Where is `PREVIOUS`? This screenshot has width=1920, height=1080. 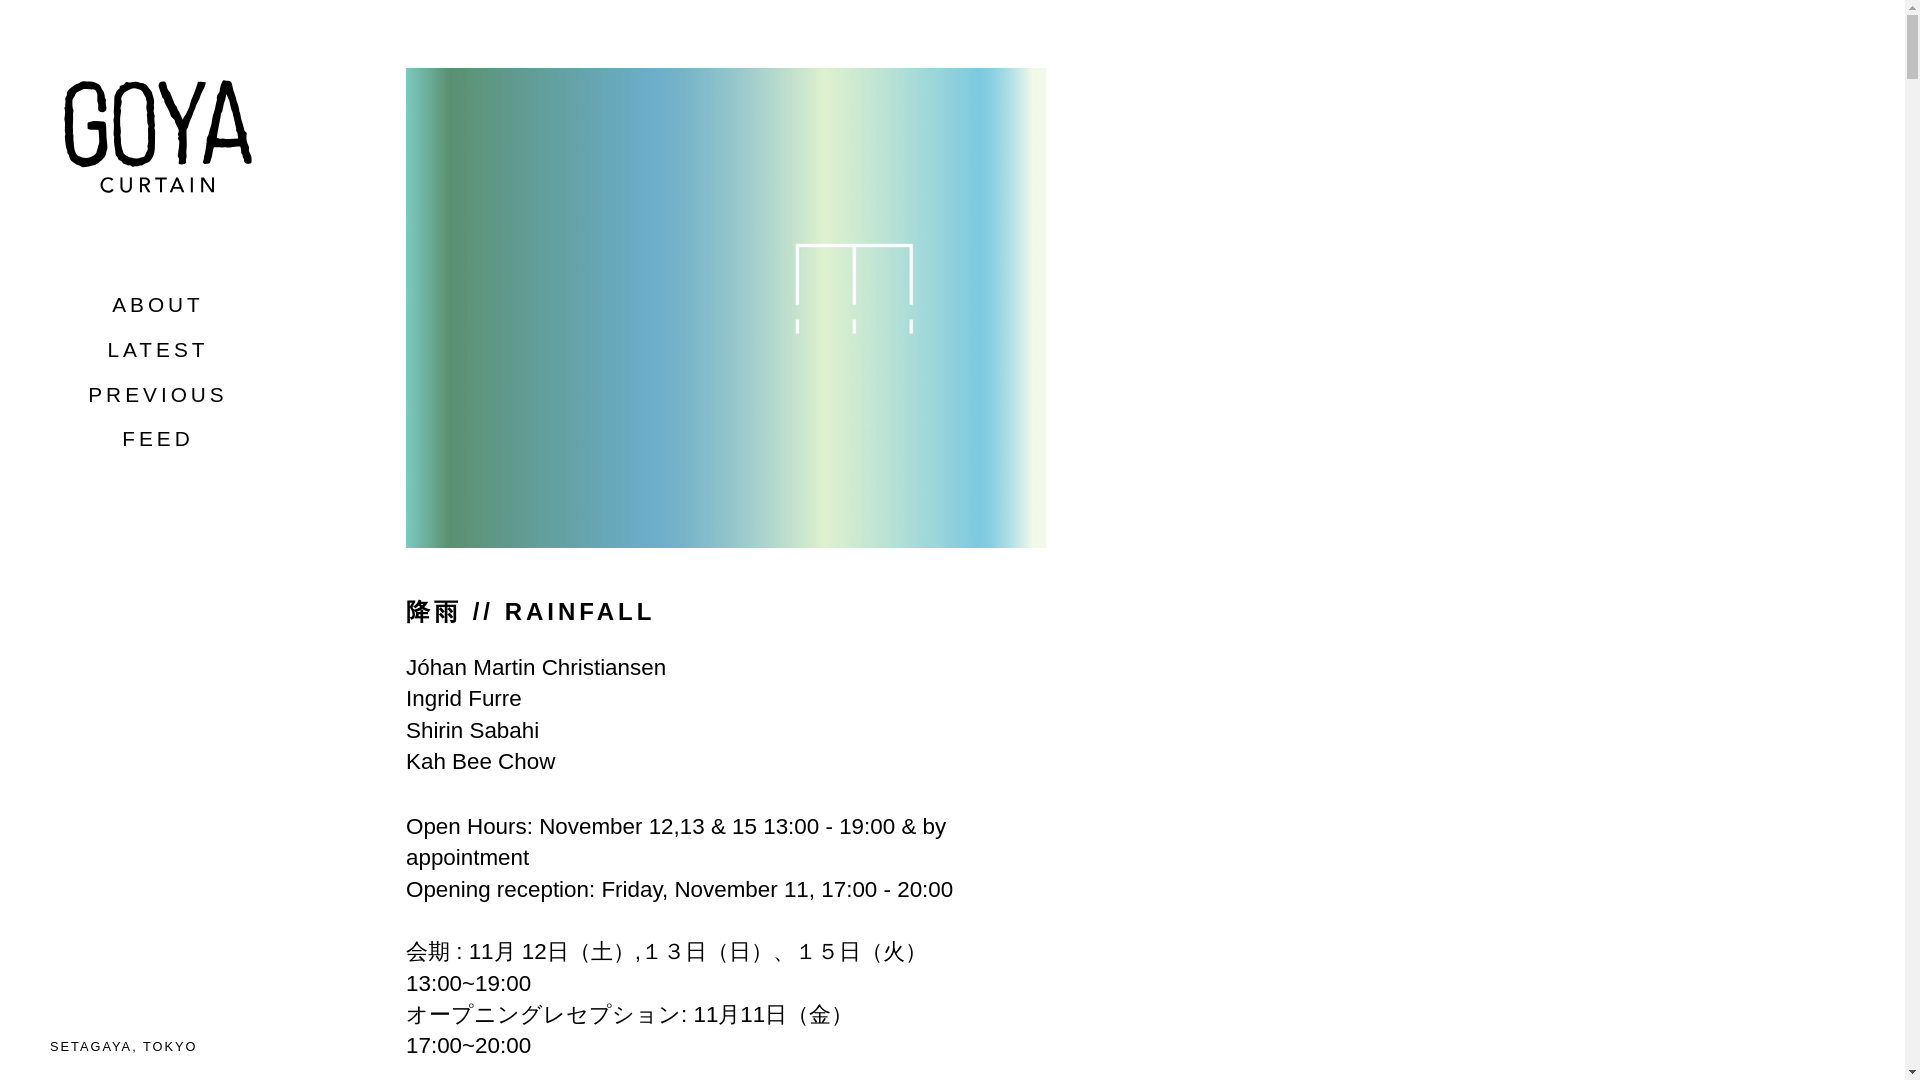 PREVIOUS is located at coordinates (157, 394).